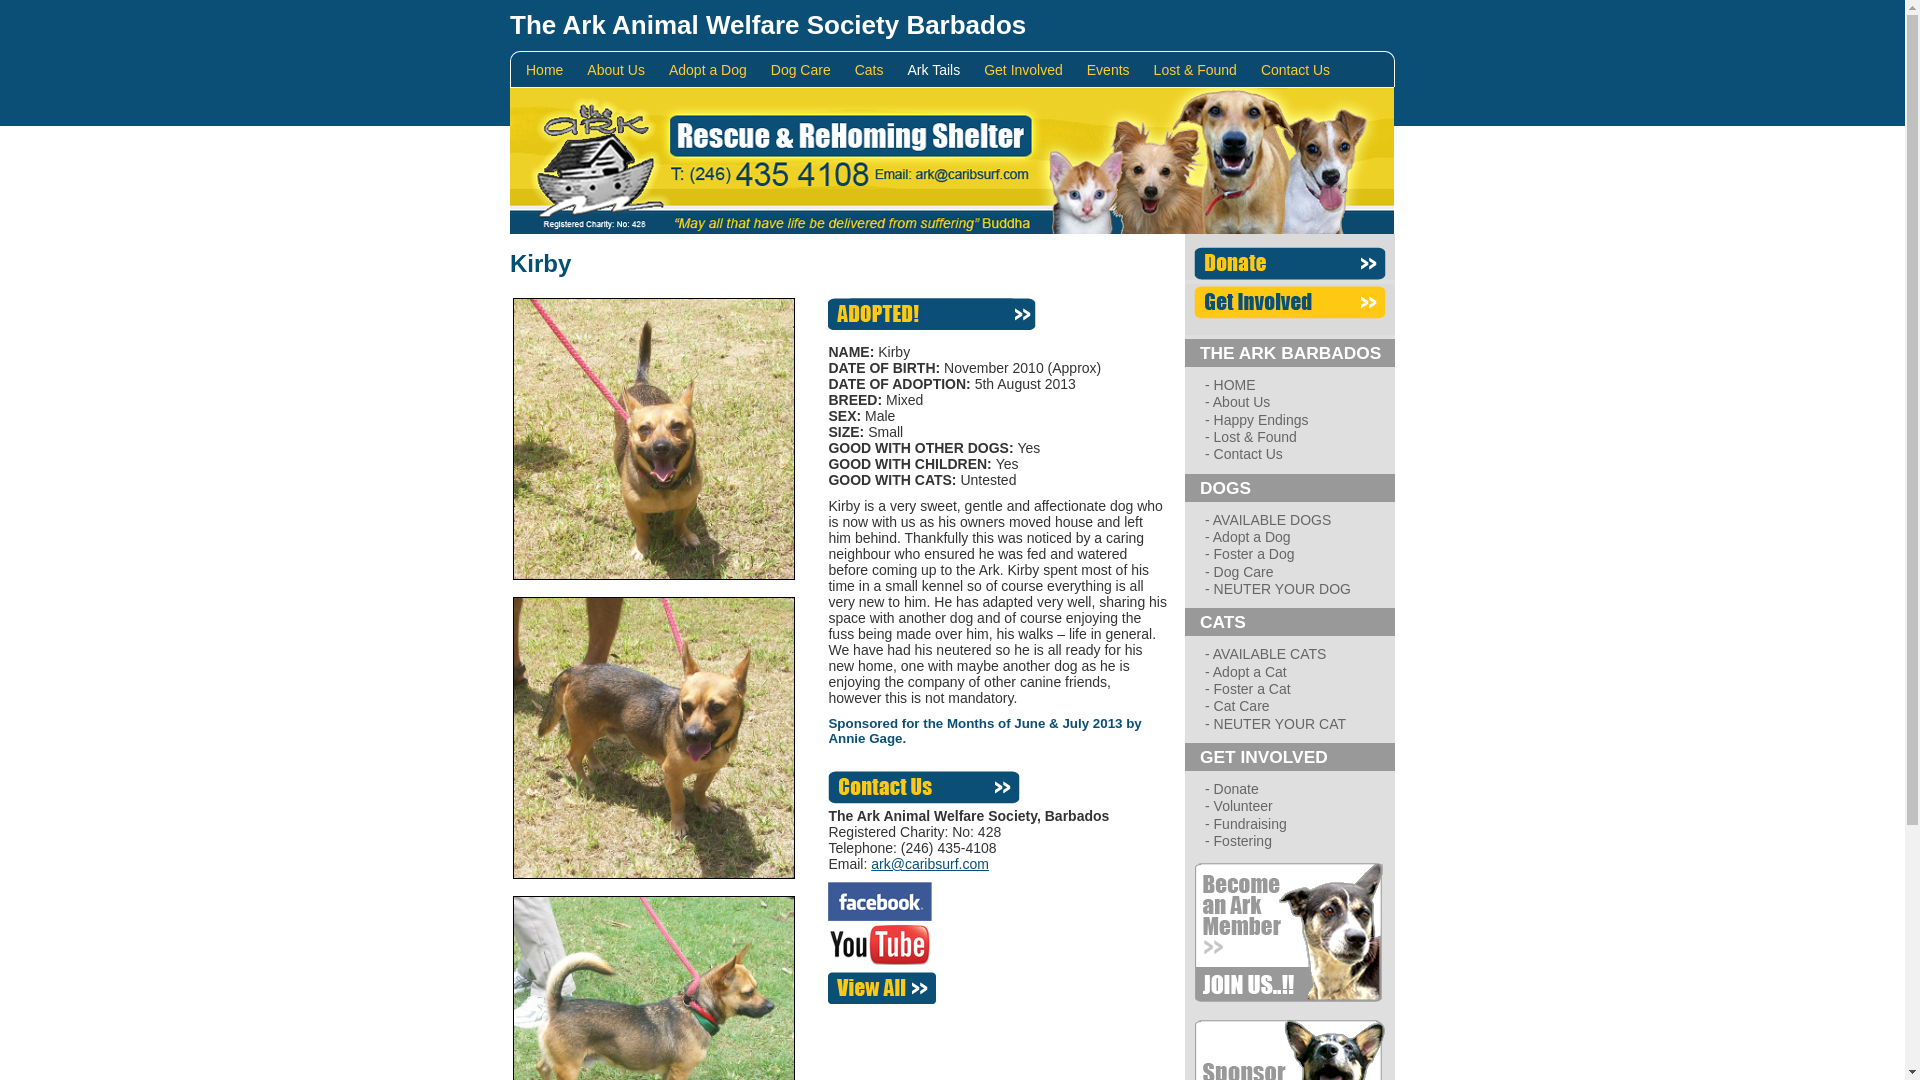 The image size is (1920, 1080). What do you see at coordinates (552, 70) in the screenshot?
I see `Home` at bounding box center [552, 70].